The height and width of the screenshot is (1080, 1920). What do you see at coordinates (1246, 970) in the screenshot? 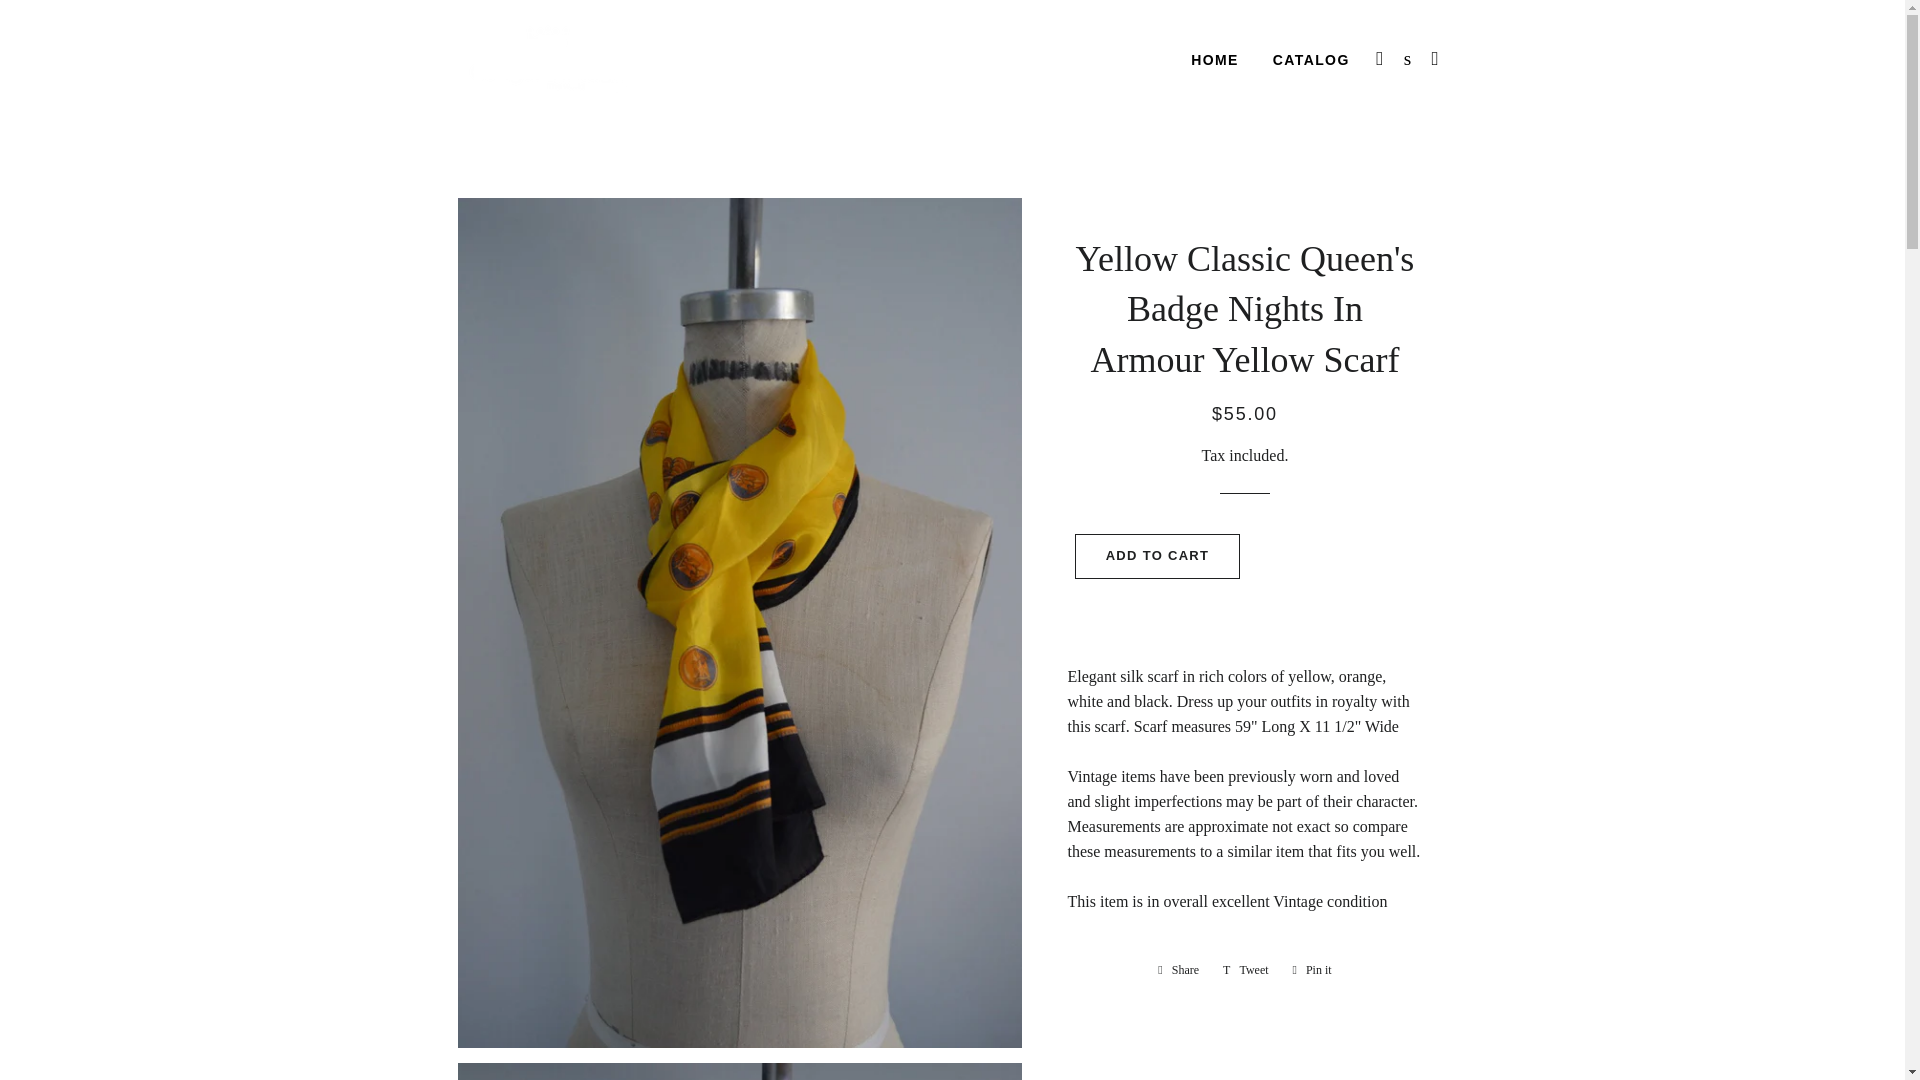
I see `Pin on Pinterest` at bounding box center [1246, 970].